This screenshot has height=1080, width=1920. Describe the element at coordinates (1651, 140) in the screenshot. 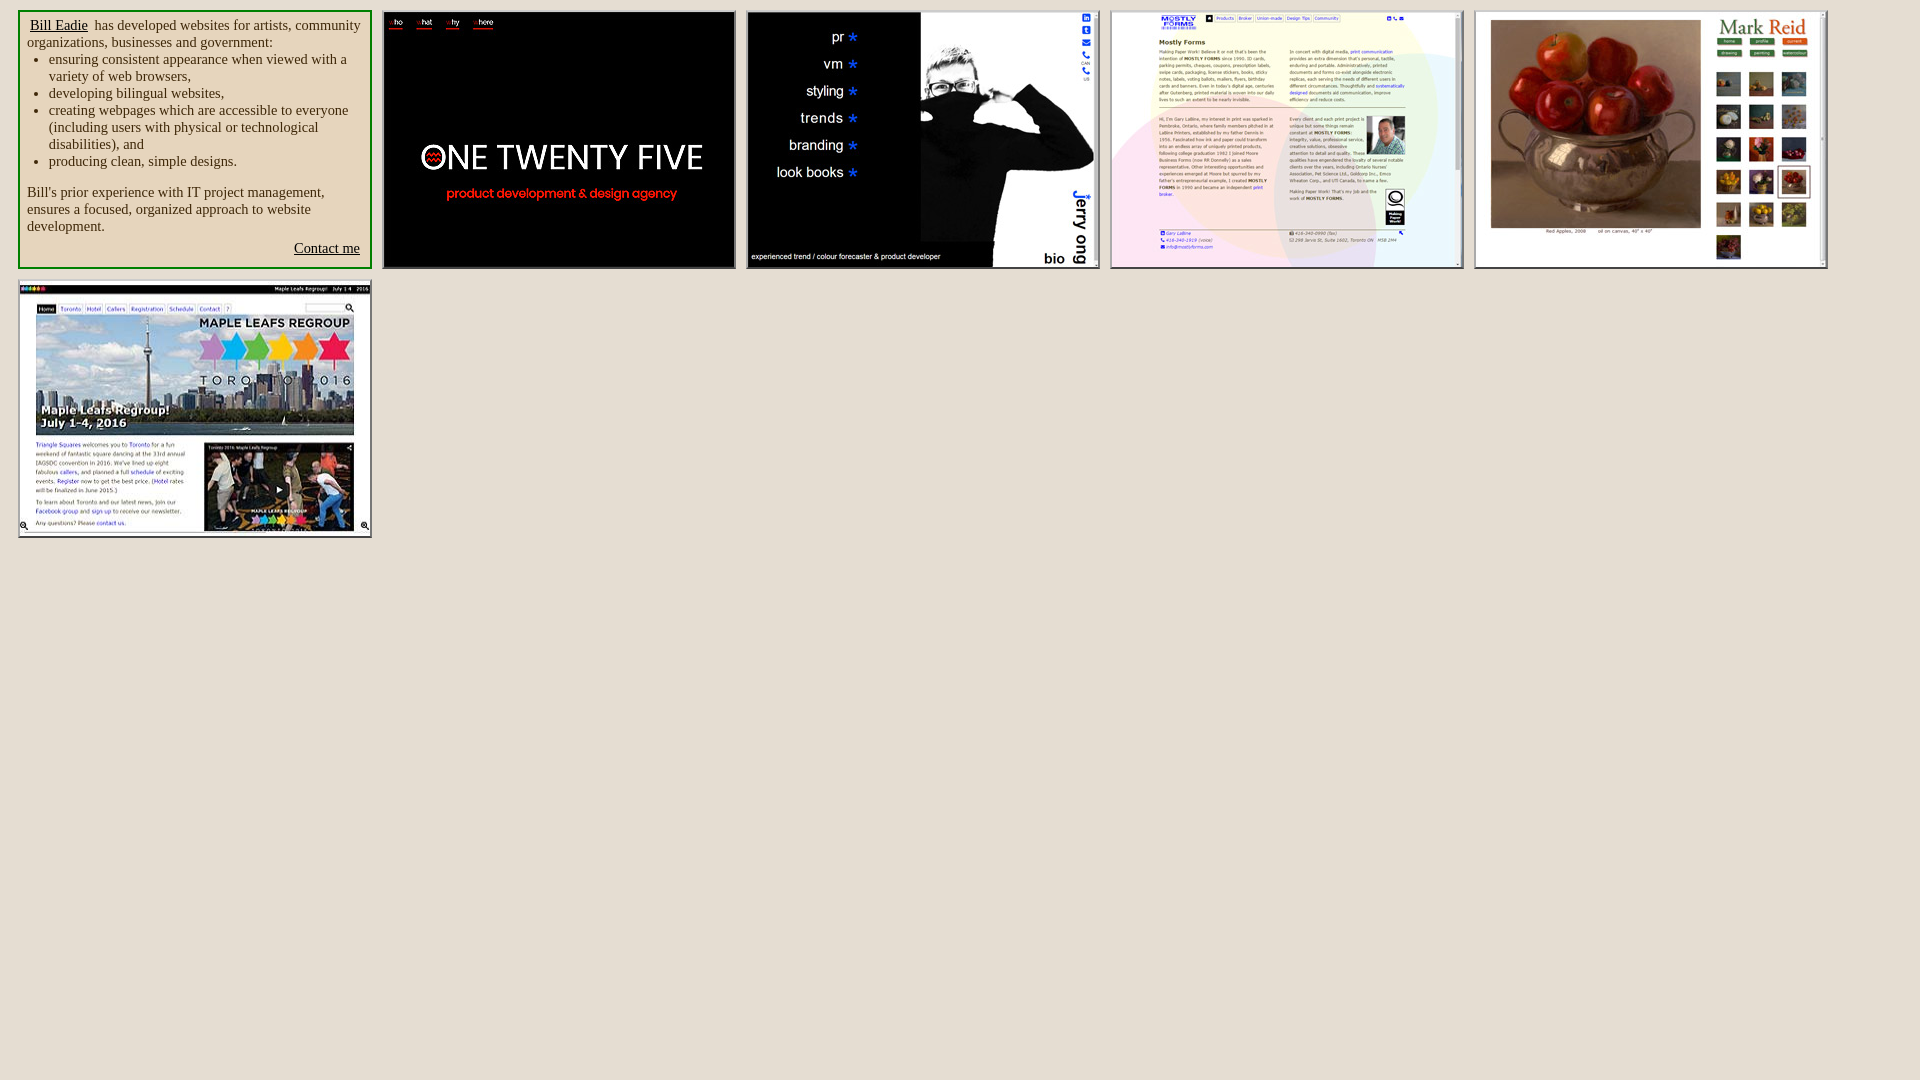

I see `Mark Reid, artist` at that location.